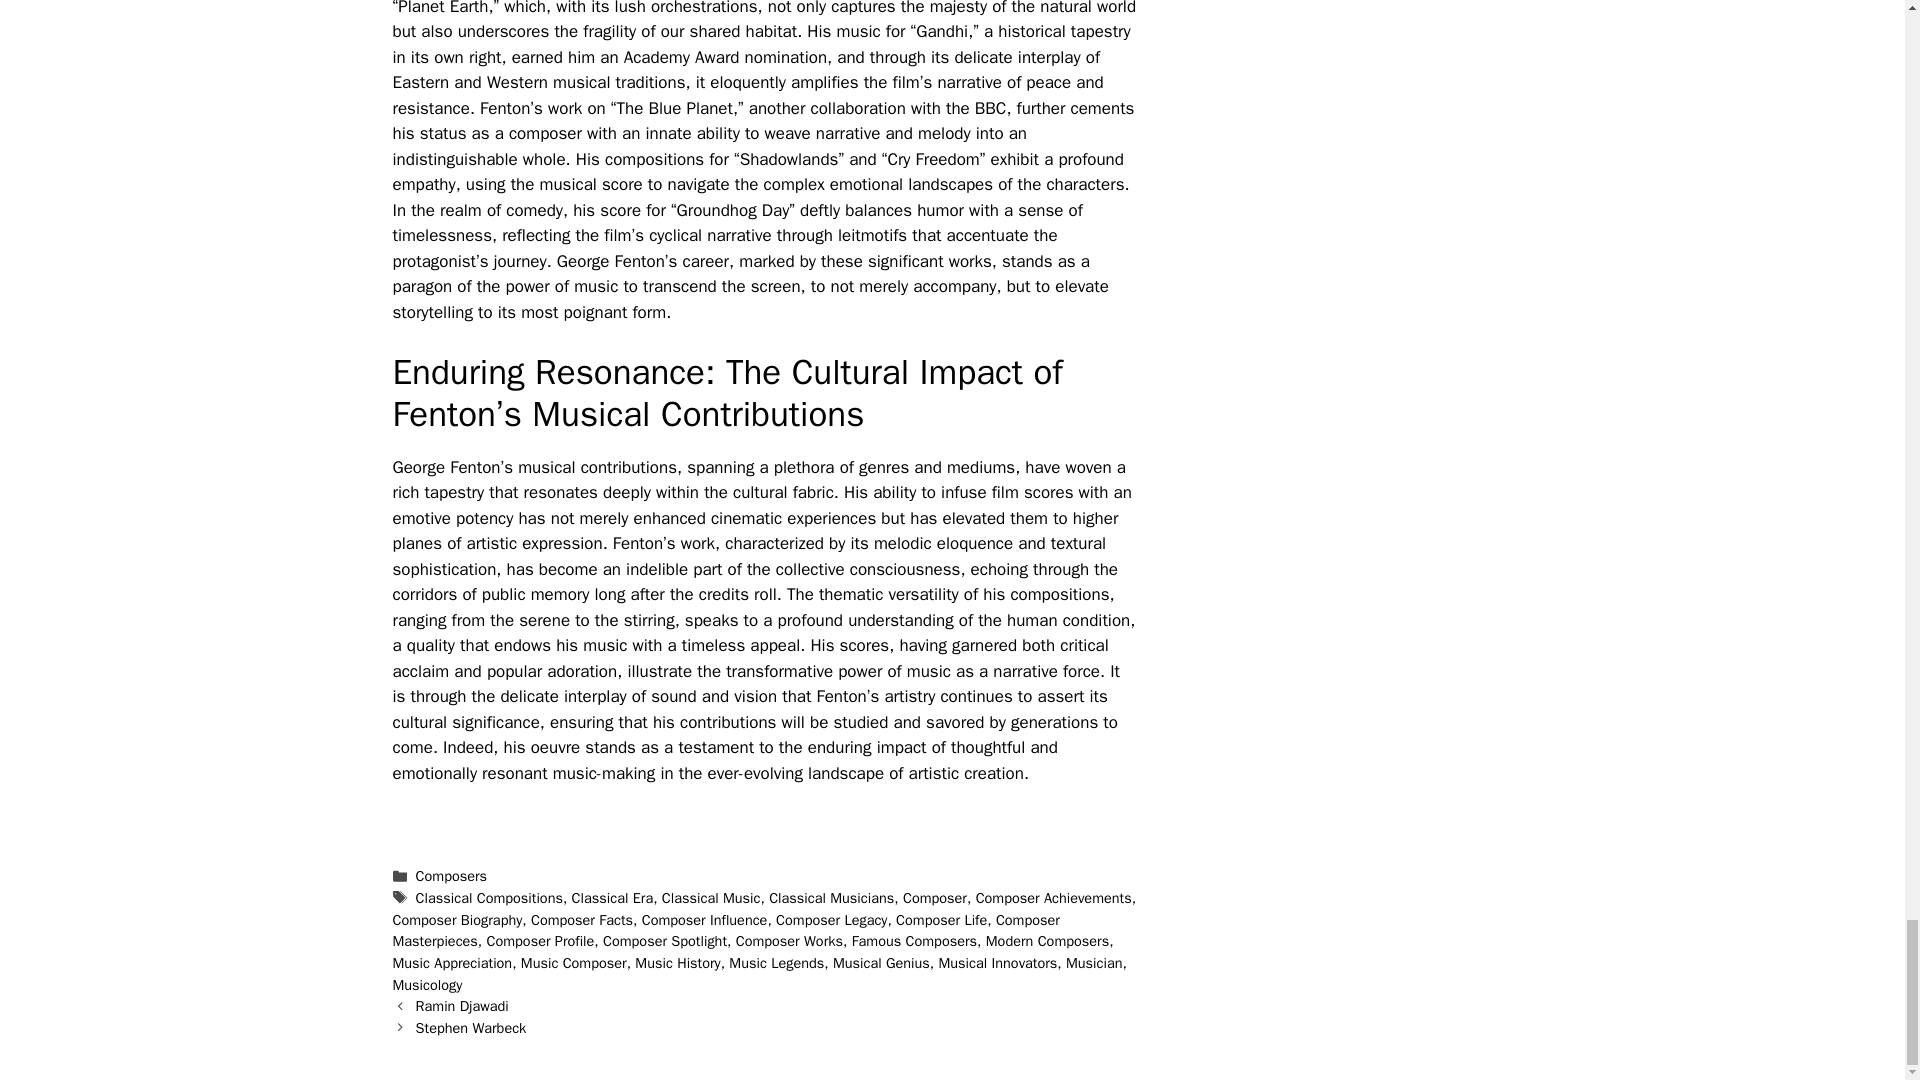 This screenshot has height=1080, width=1920. What do you see at coordinates (704, 920) in the screenshot?
I see `Composer Influence` at bounding box center [704, 920].